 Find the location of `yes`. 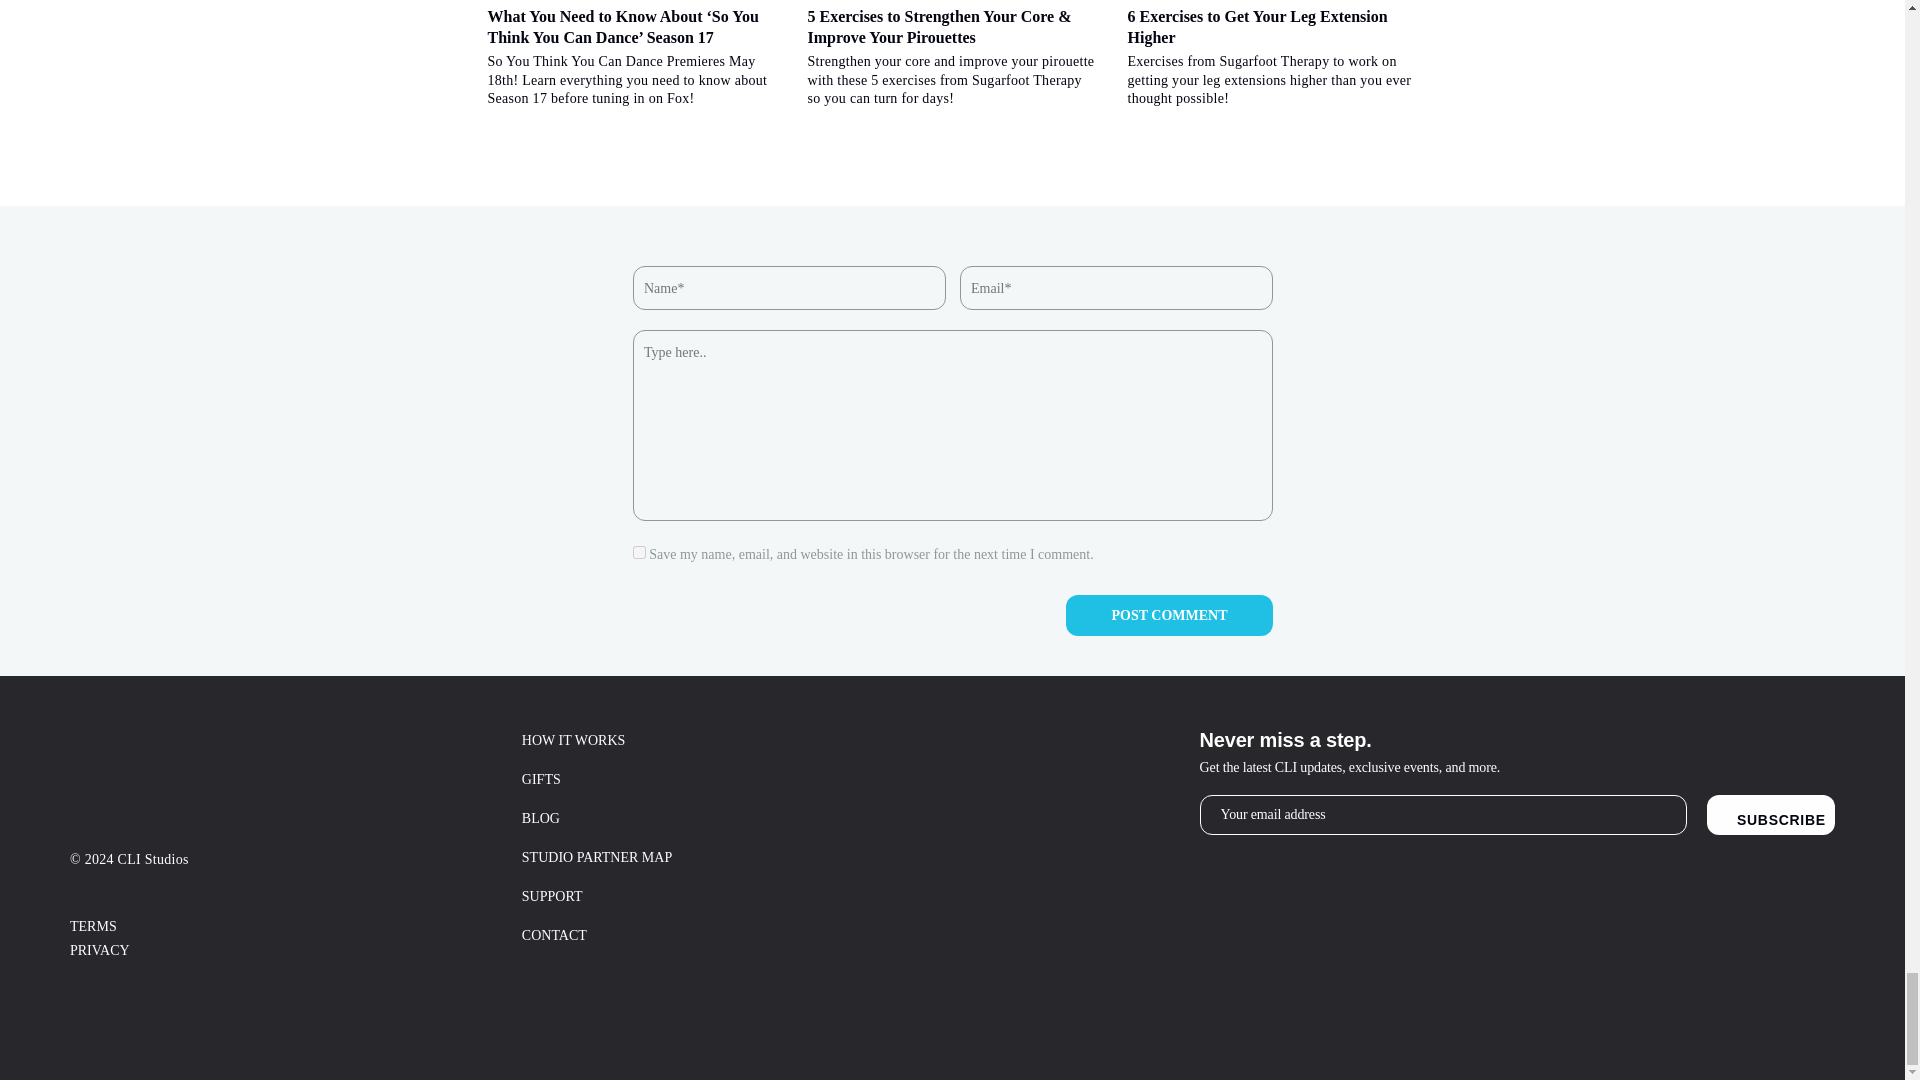

yes is located at coordinates (638, 552).